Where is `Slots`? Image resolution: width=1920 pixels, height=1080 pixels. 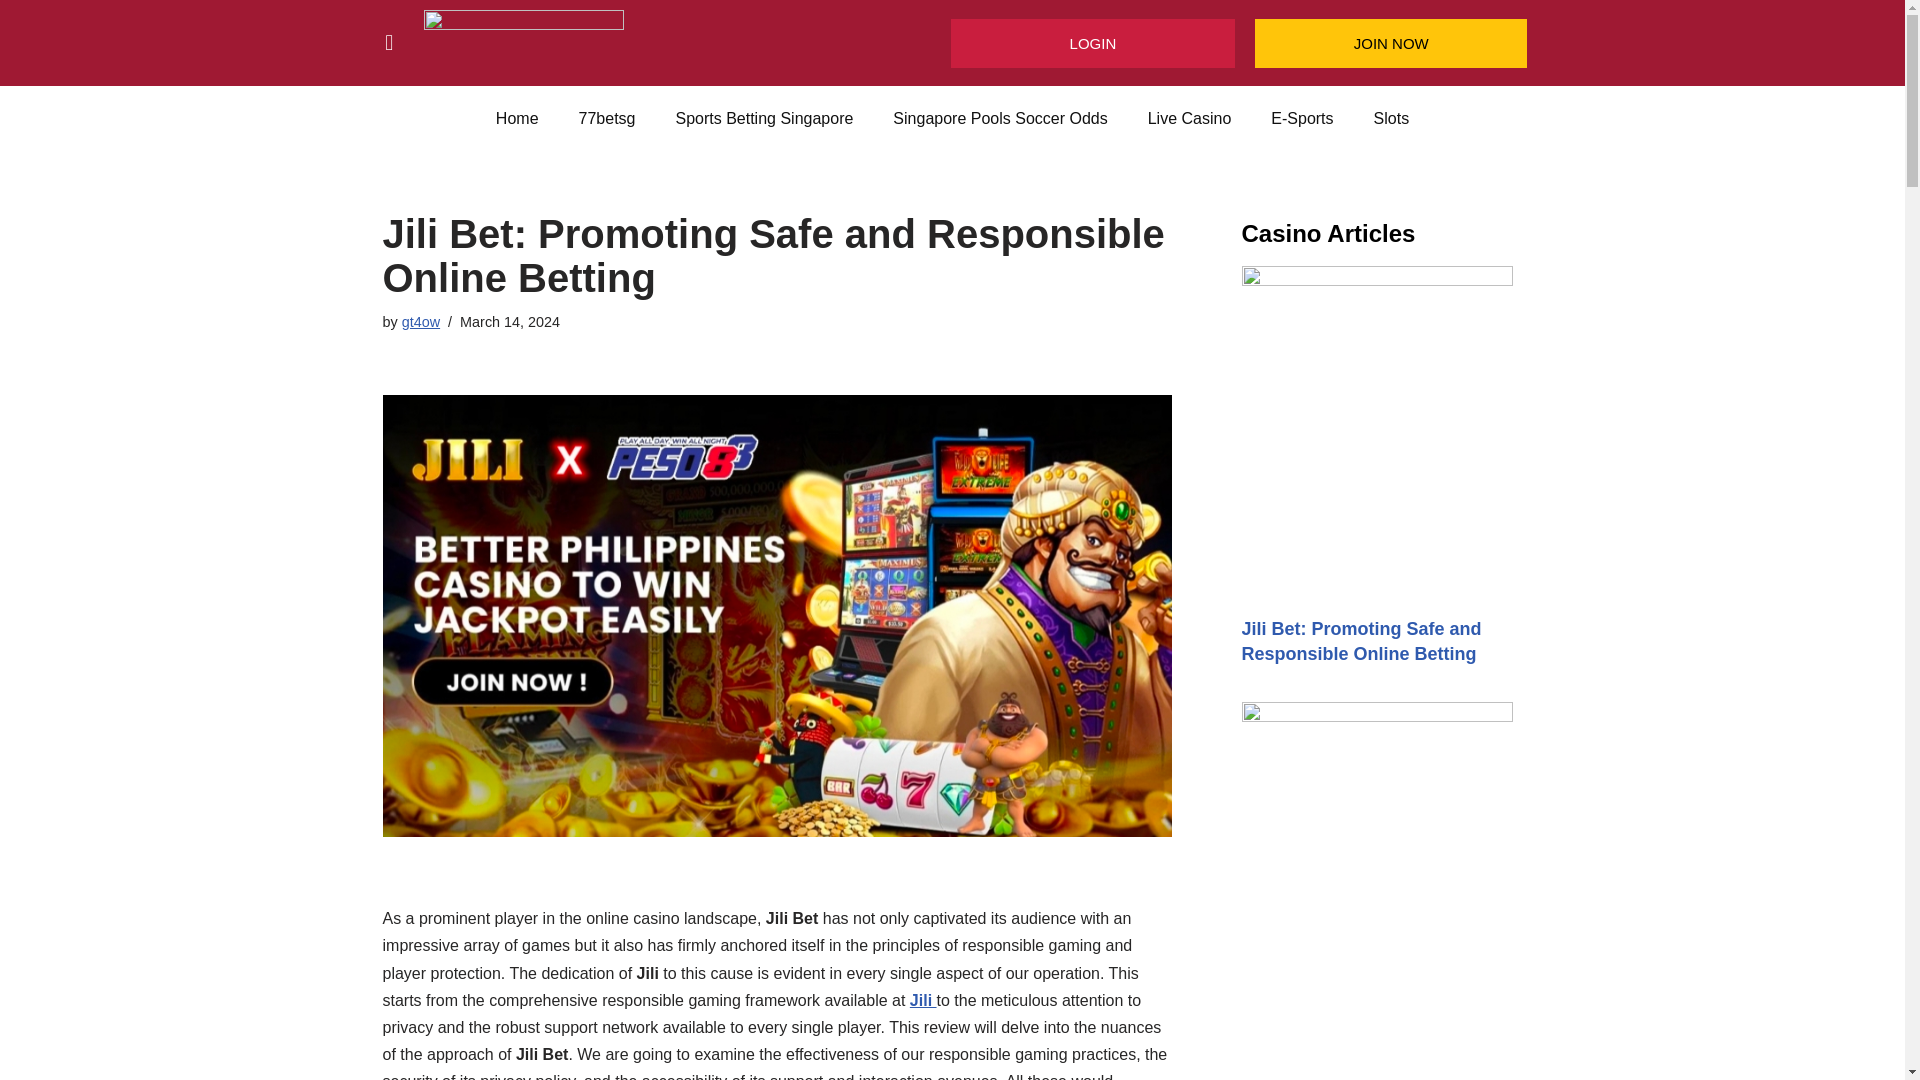 Slots is located at coordinates (1392, 118).